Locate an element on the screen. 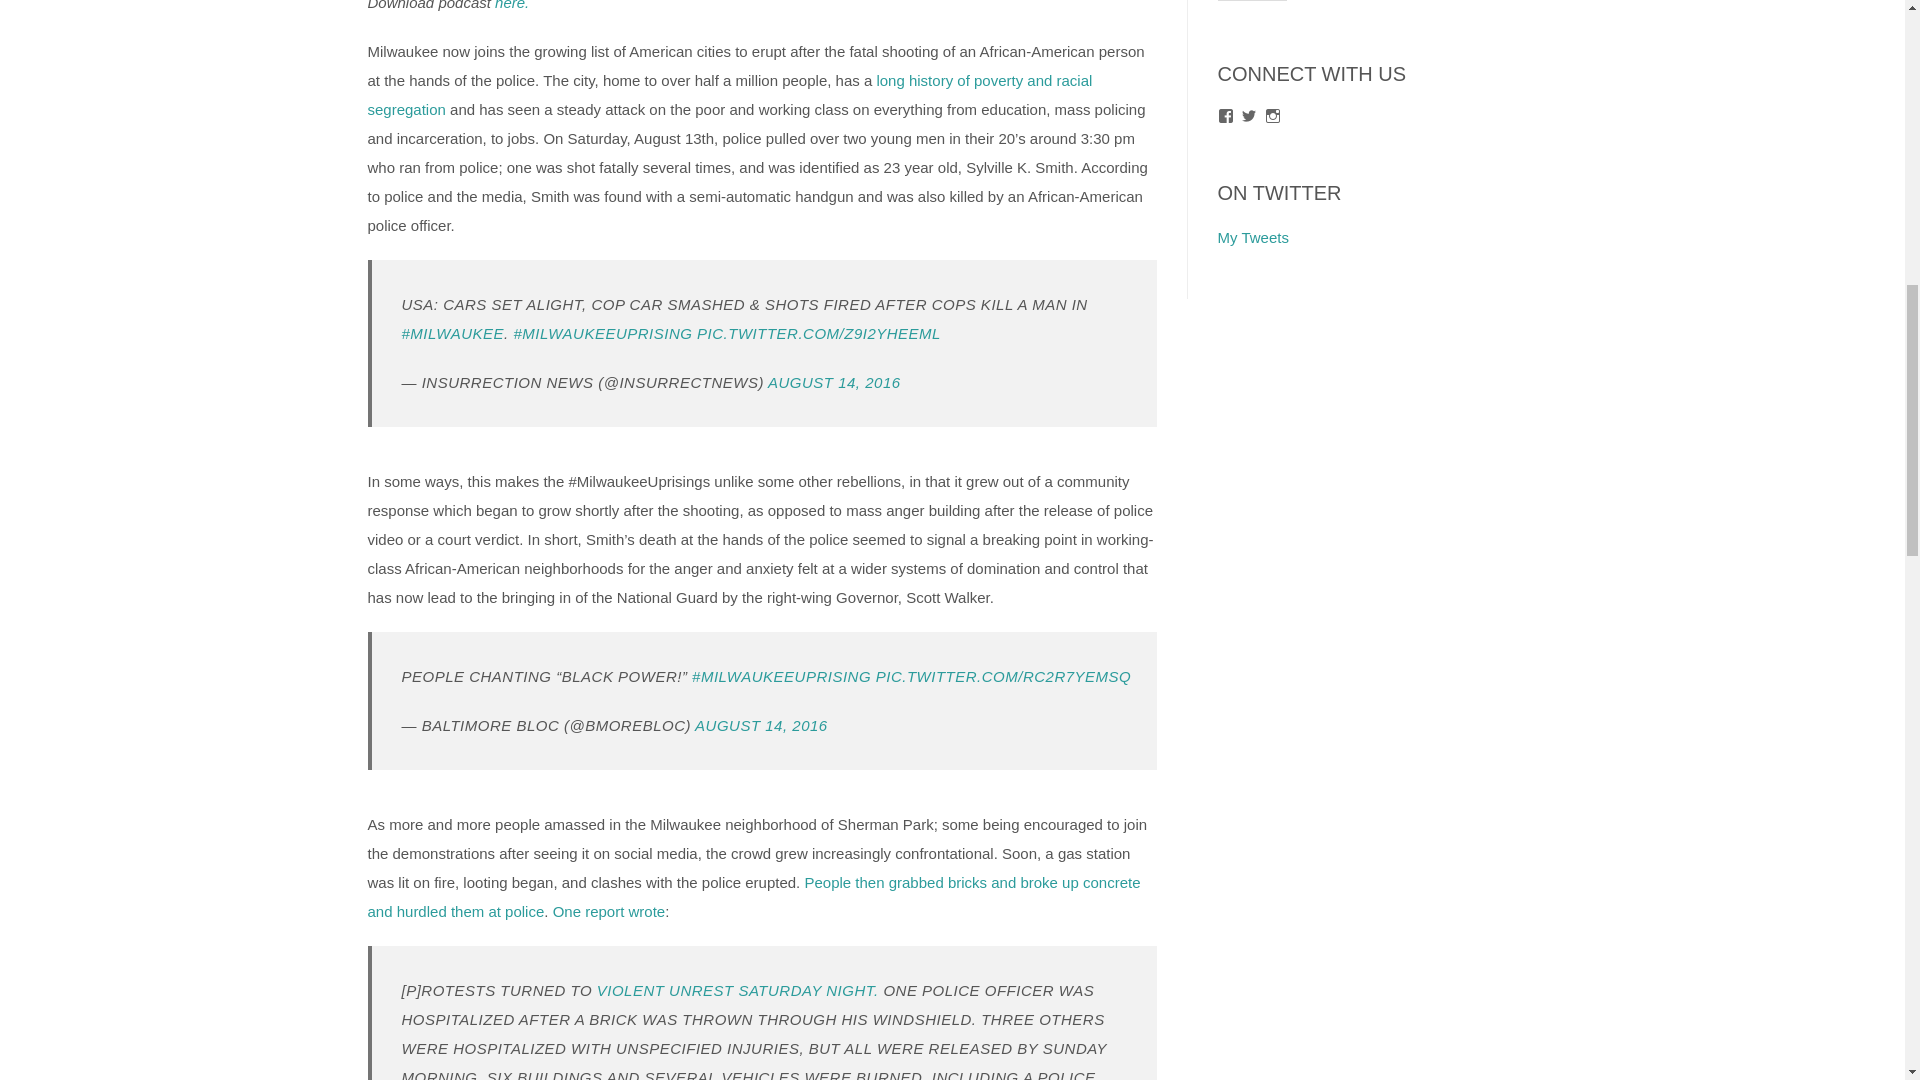 The width and height of the screenshot is (1920, 1080). long history of poverty and racial segregation is located at coordinates (730, 94).